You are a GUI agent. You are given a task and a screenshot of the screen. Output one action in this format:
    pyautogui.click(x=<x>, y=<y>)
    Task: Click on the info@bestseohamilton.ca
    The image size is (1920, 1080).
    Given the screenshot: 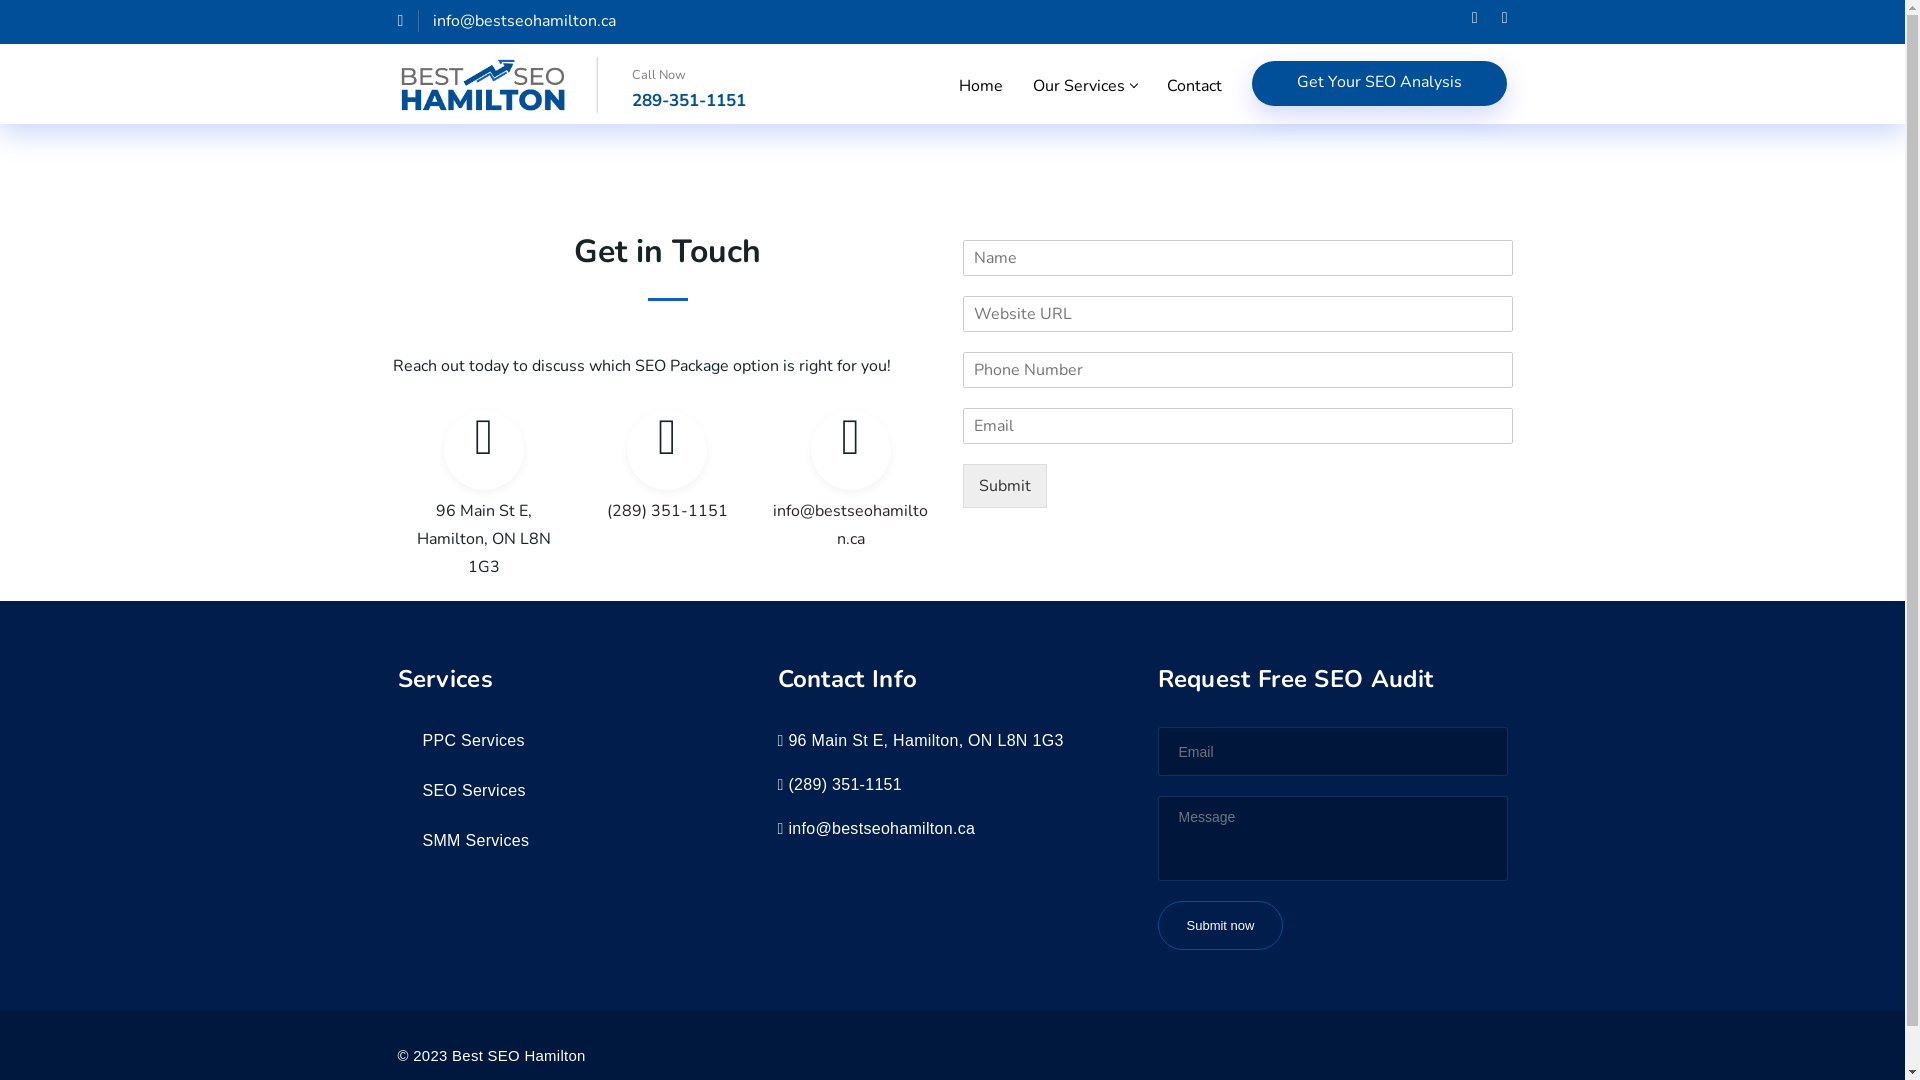 What is the action you would take?
    pyautogui.click(x=850, y=526)
    